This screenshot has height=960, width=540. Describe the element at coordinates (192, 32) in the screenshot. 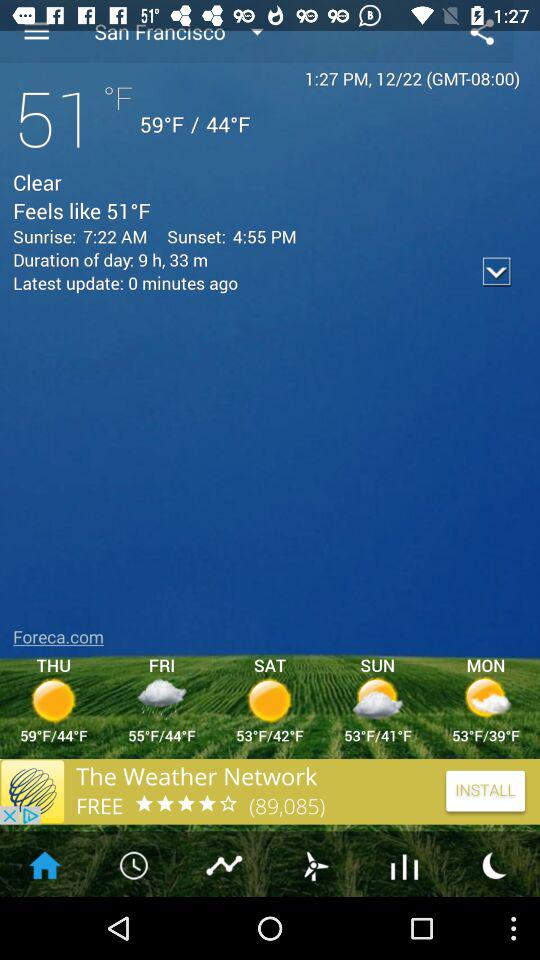

I see `click on the drop down which is to the right of menu button` at that location.